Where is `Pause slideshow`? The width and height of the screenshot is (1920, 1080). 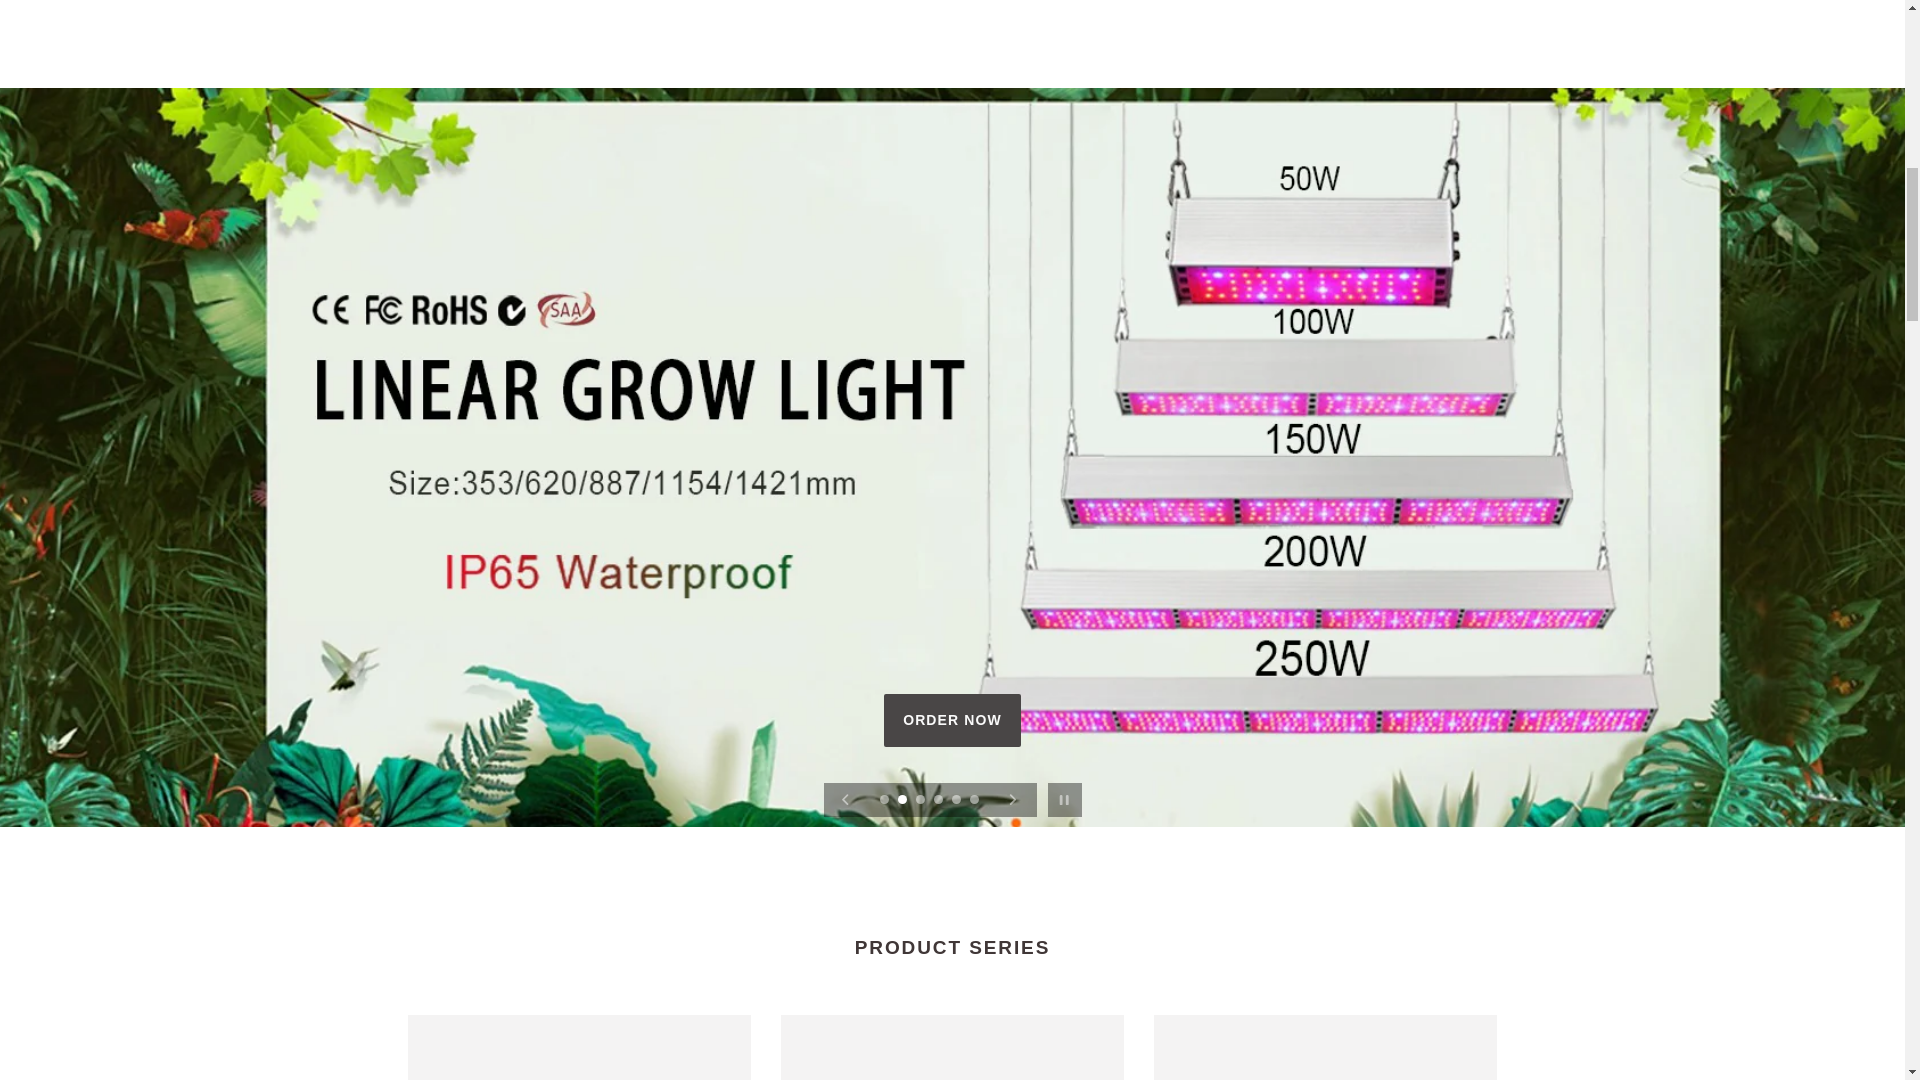
Pause slideshow is located at coordinates (1064, 799).